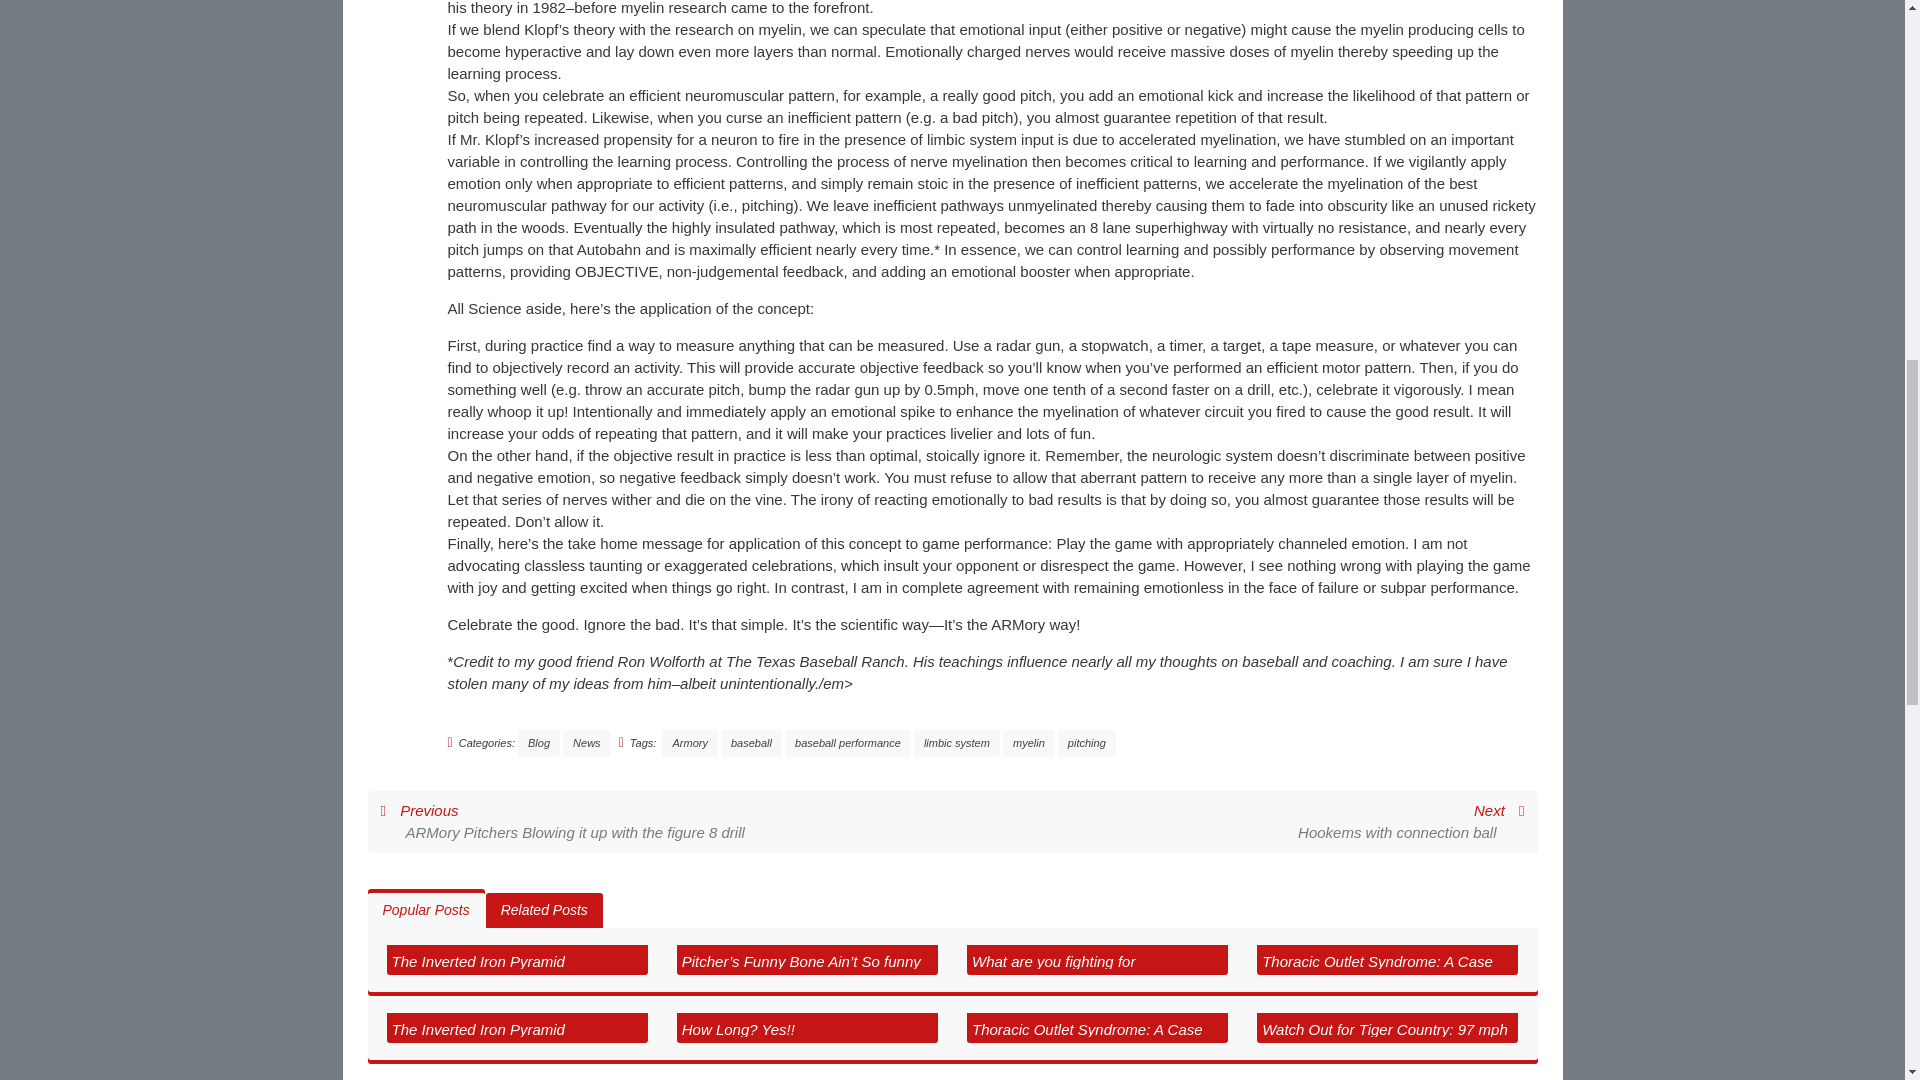 The width and height of the screenshot is (1920, 1080). Describe the element at coordinates (1052, 960) in the screenshot. I see `Thoracic Outlet Syndrome: A Case Study` at that location.